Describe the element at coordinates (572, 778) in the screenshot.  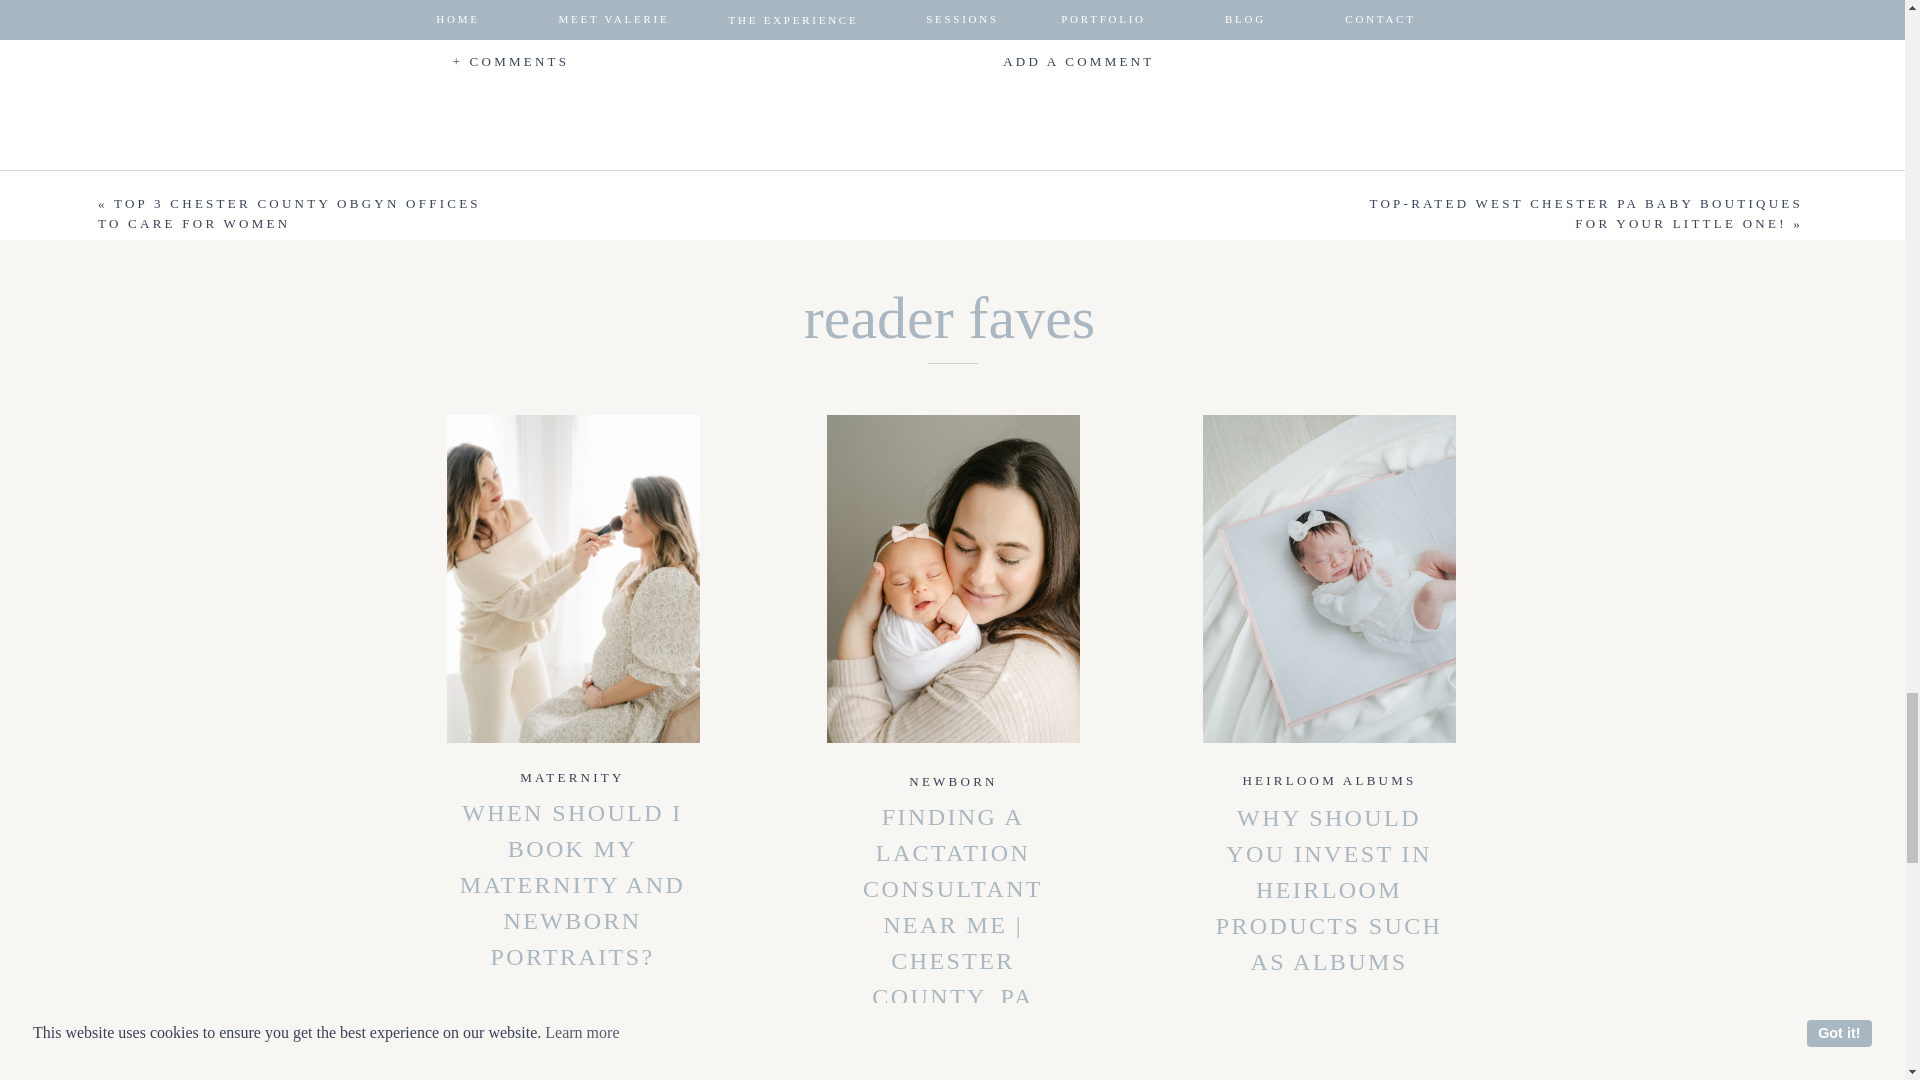
I see `MATERNITY` at that location.